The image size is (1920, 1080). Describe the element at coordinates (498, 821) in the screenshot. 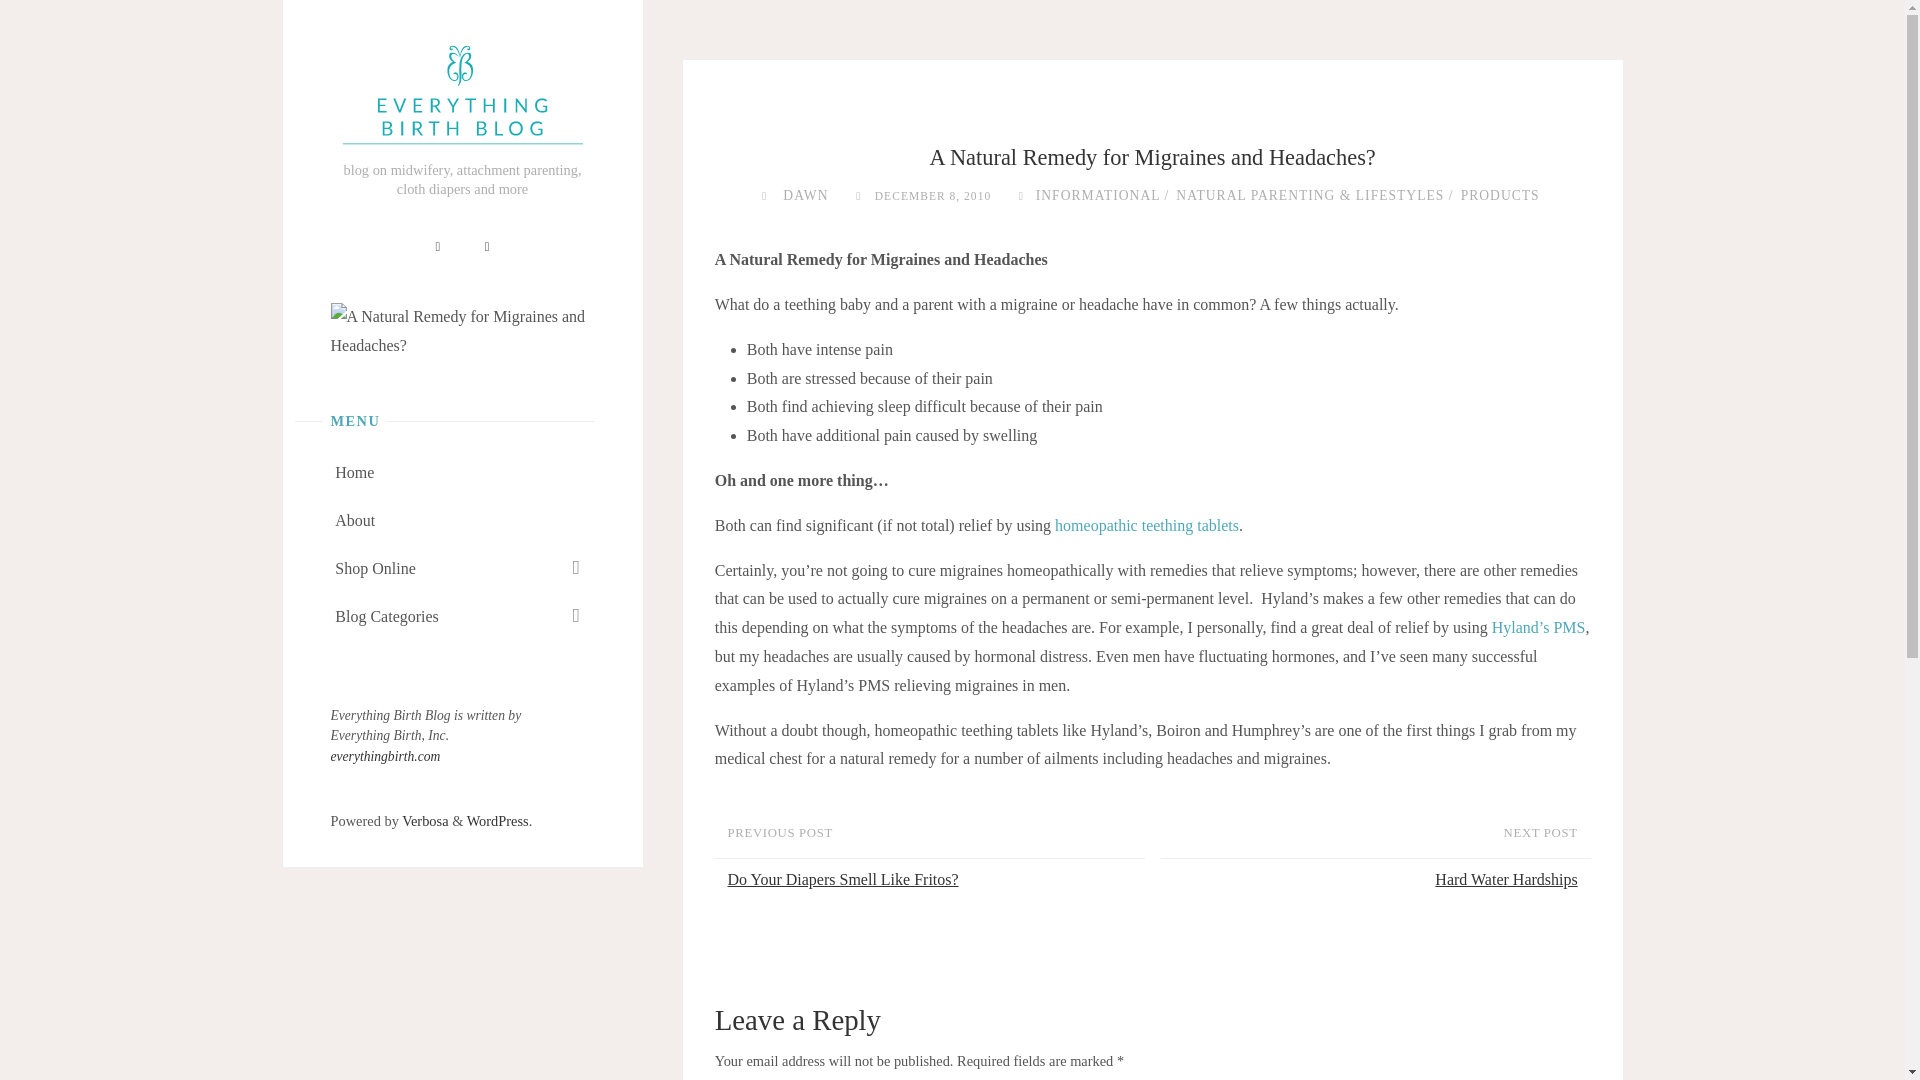

I see `Semantic Personal Publishing Platform` at that location.